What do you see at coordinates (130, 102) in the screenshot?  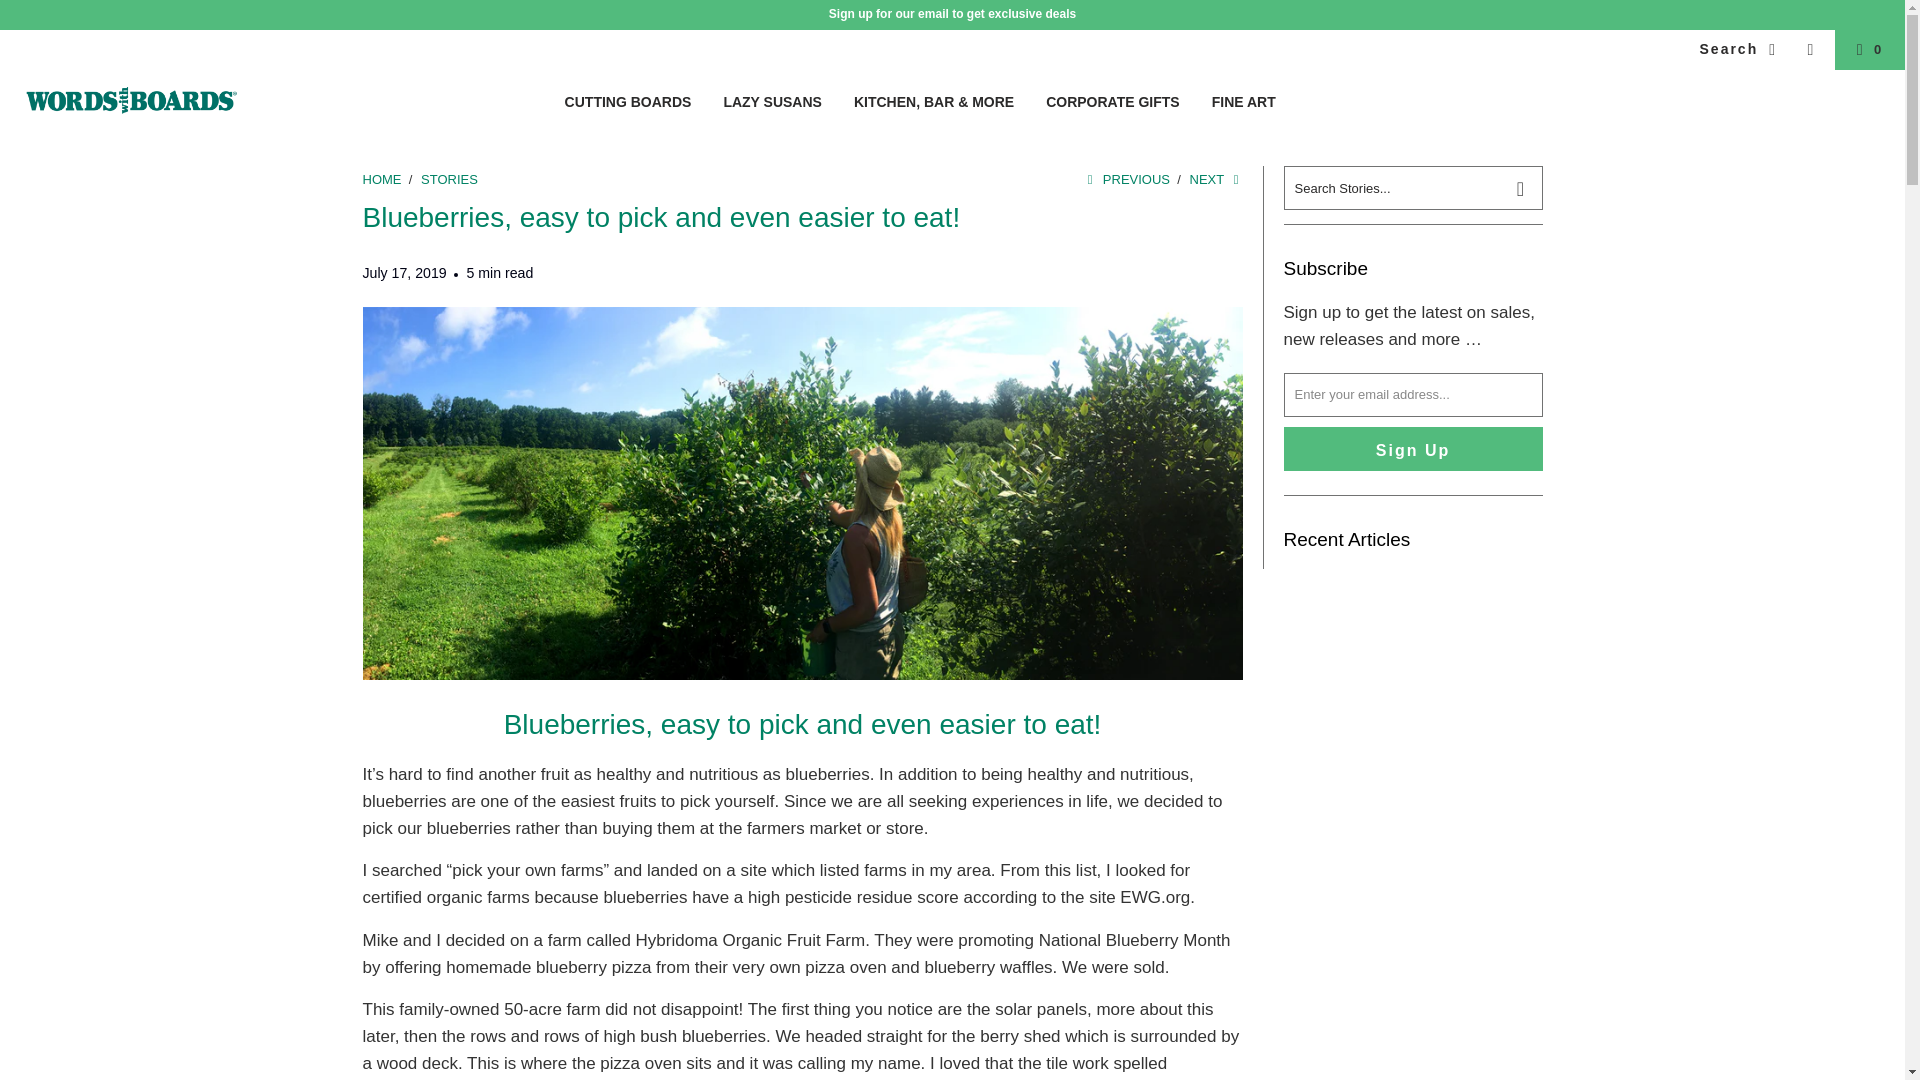 I see `Words with Boards, LLC` at bounding box center [130, 102].